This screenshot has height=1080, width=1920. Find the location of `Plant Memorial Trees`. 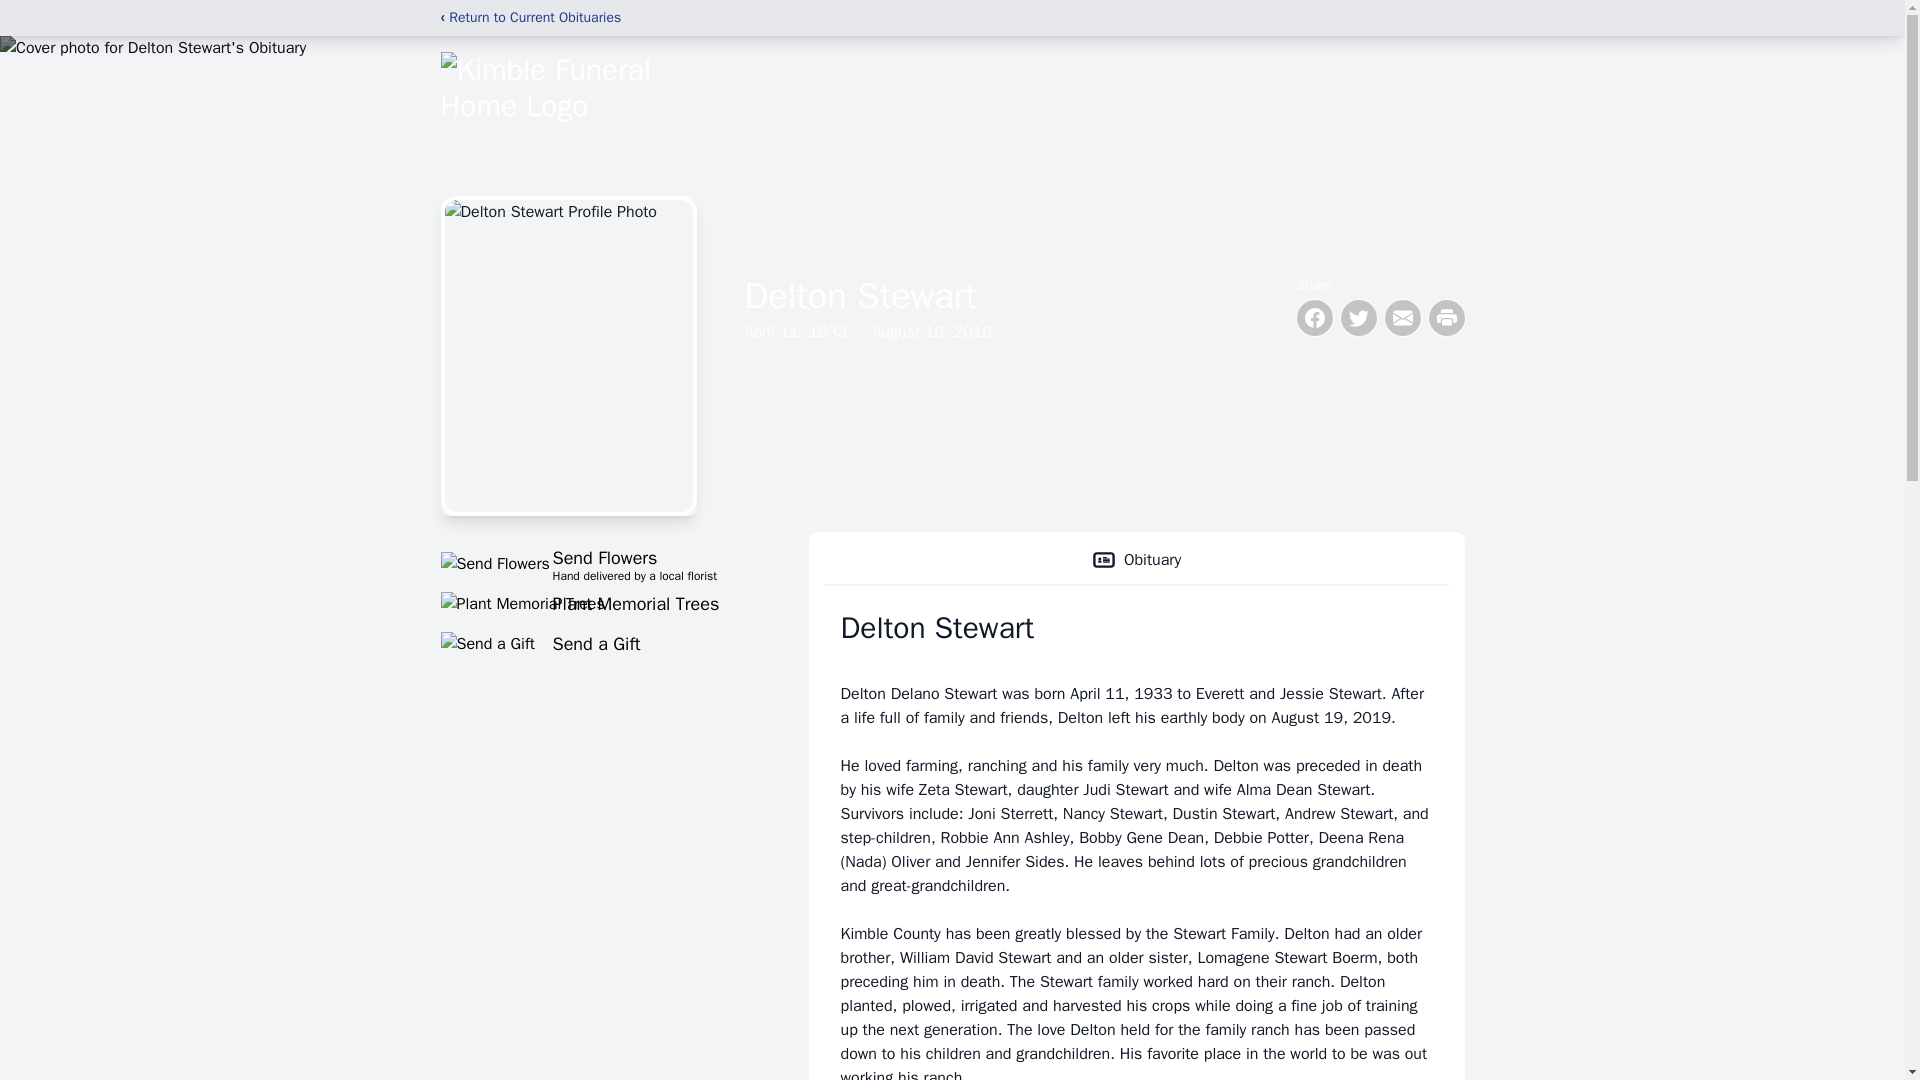

Plant Memorial Trees is located at coordinates (600, 603).